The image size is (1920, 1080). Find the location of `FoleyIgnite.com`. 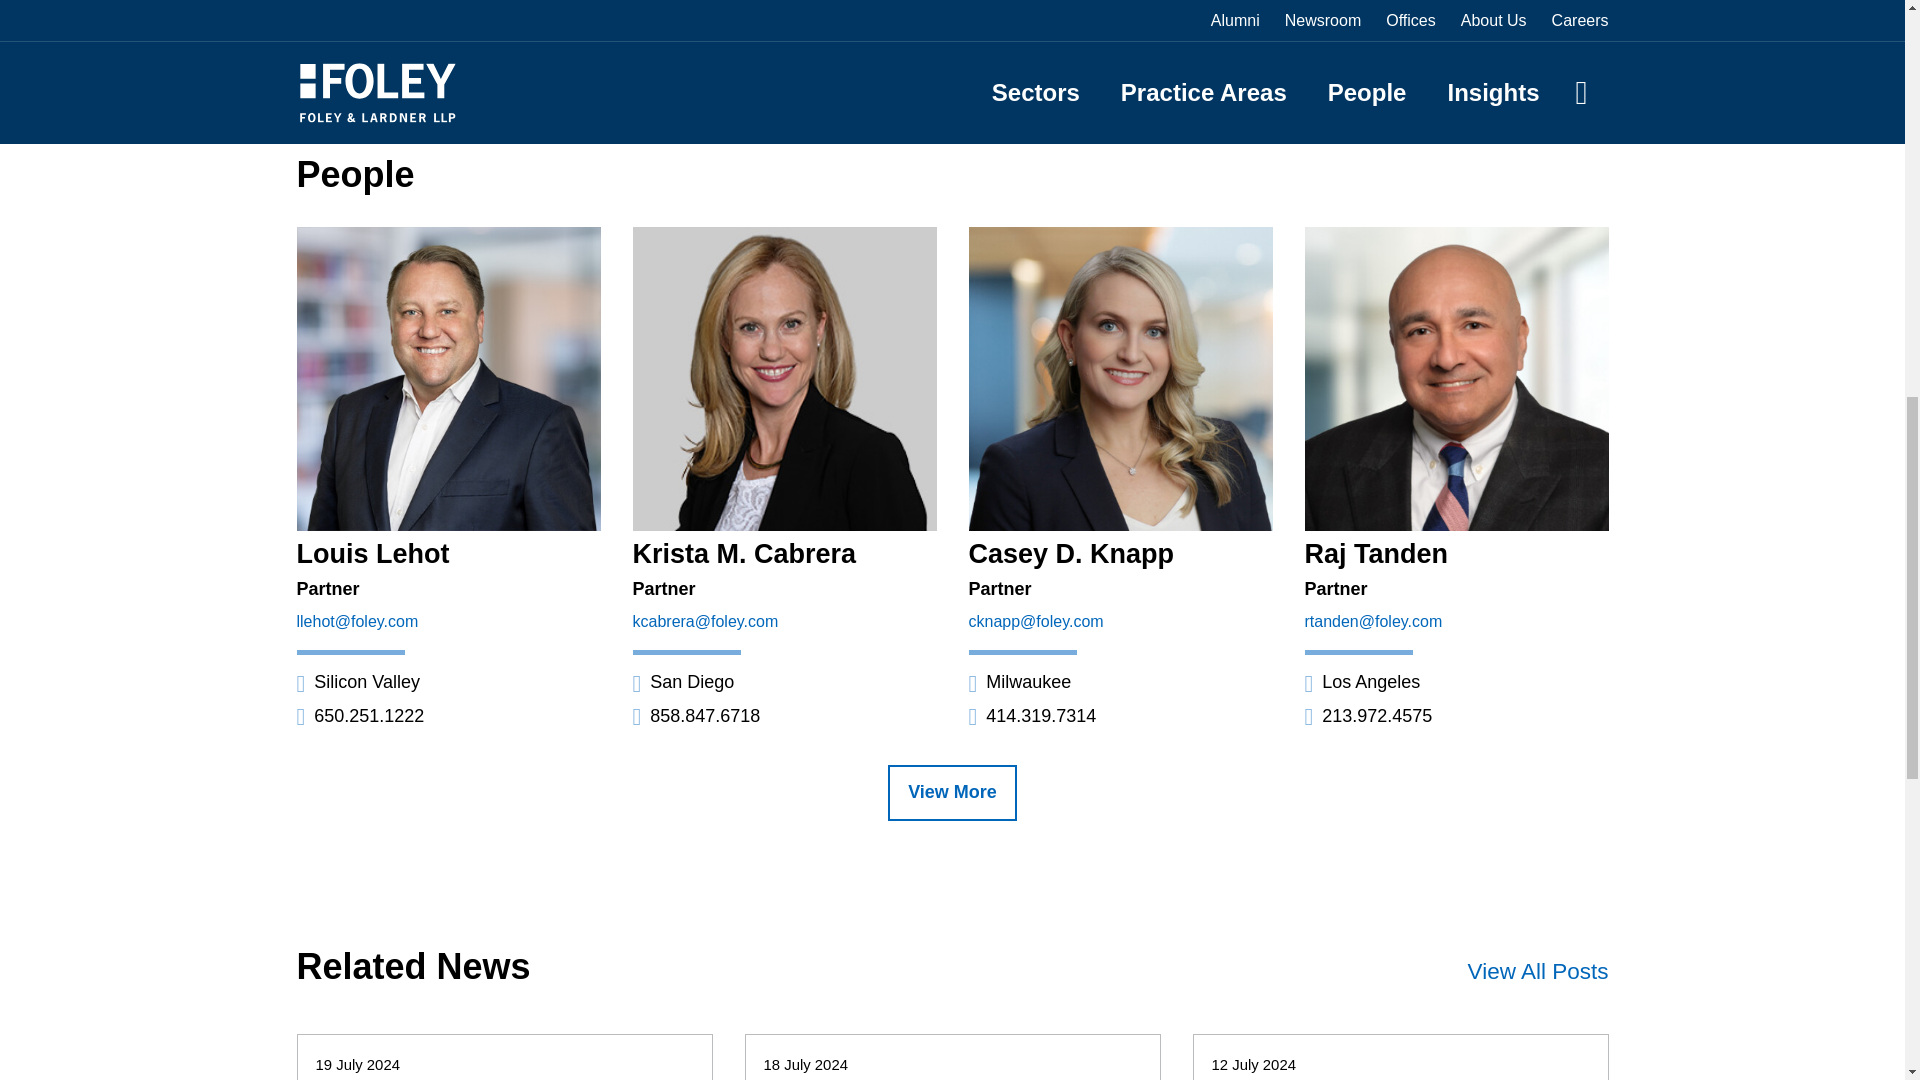

FoleyIgnite.com is located at coordinates (744, 28).